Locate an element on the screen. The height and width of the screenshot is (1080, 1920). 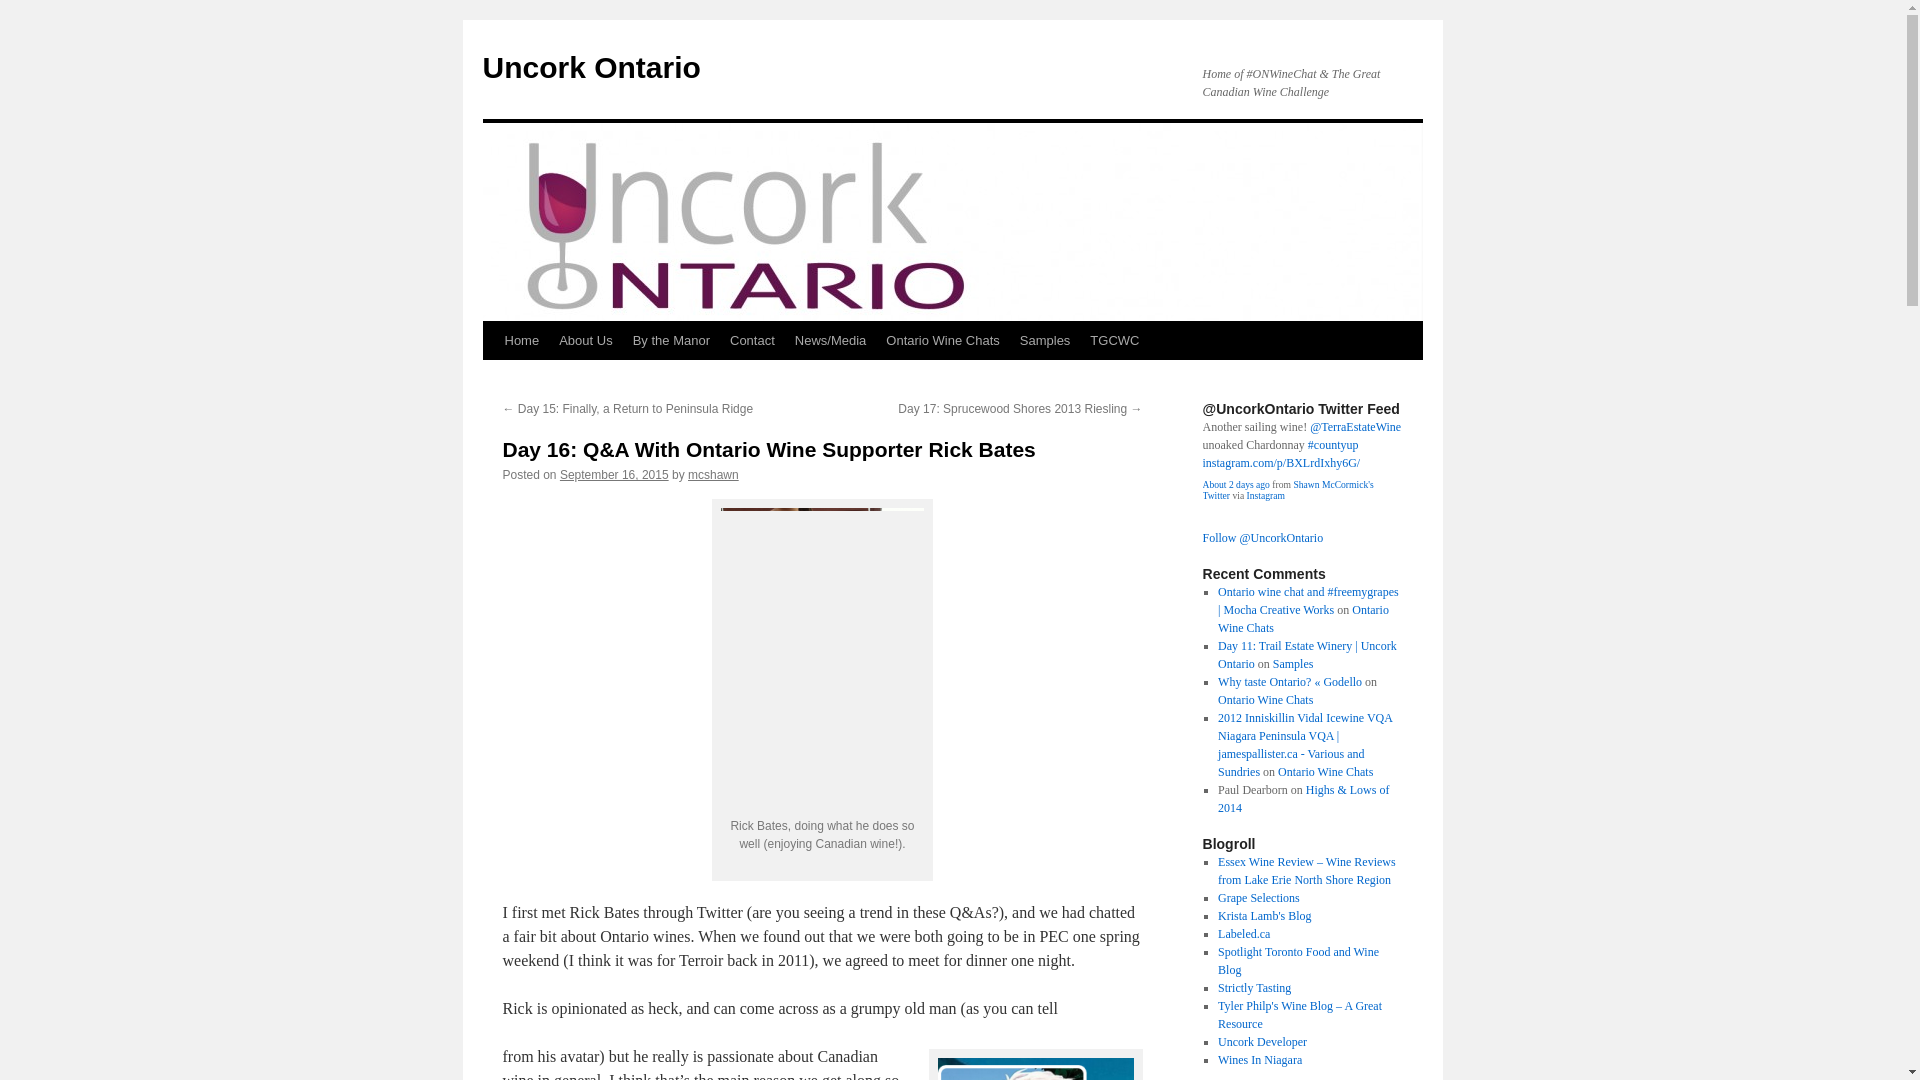
View all posts by mcshawn is located at coordinates (713, 474).